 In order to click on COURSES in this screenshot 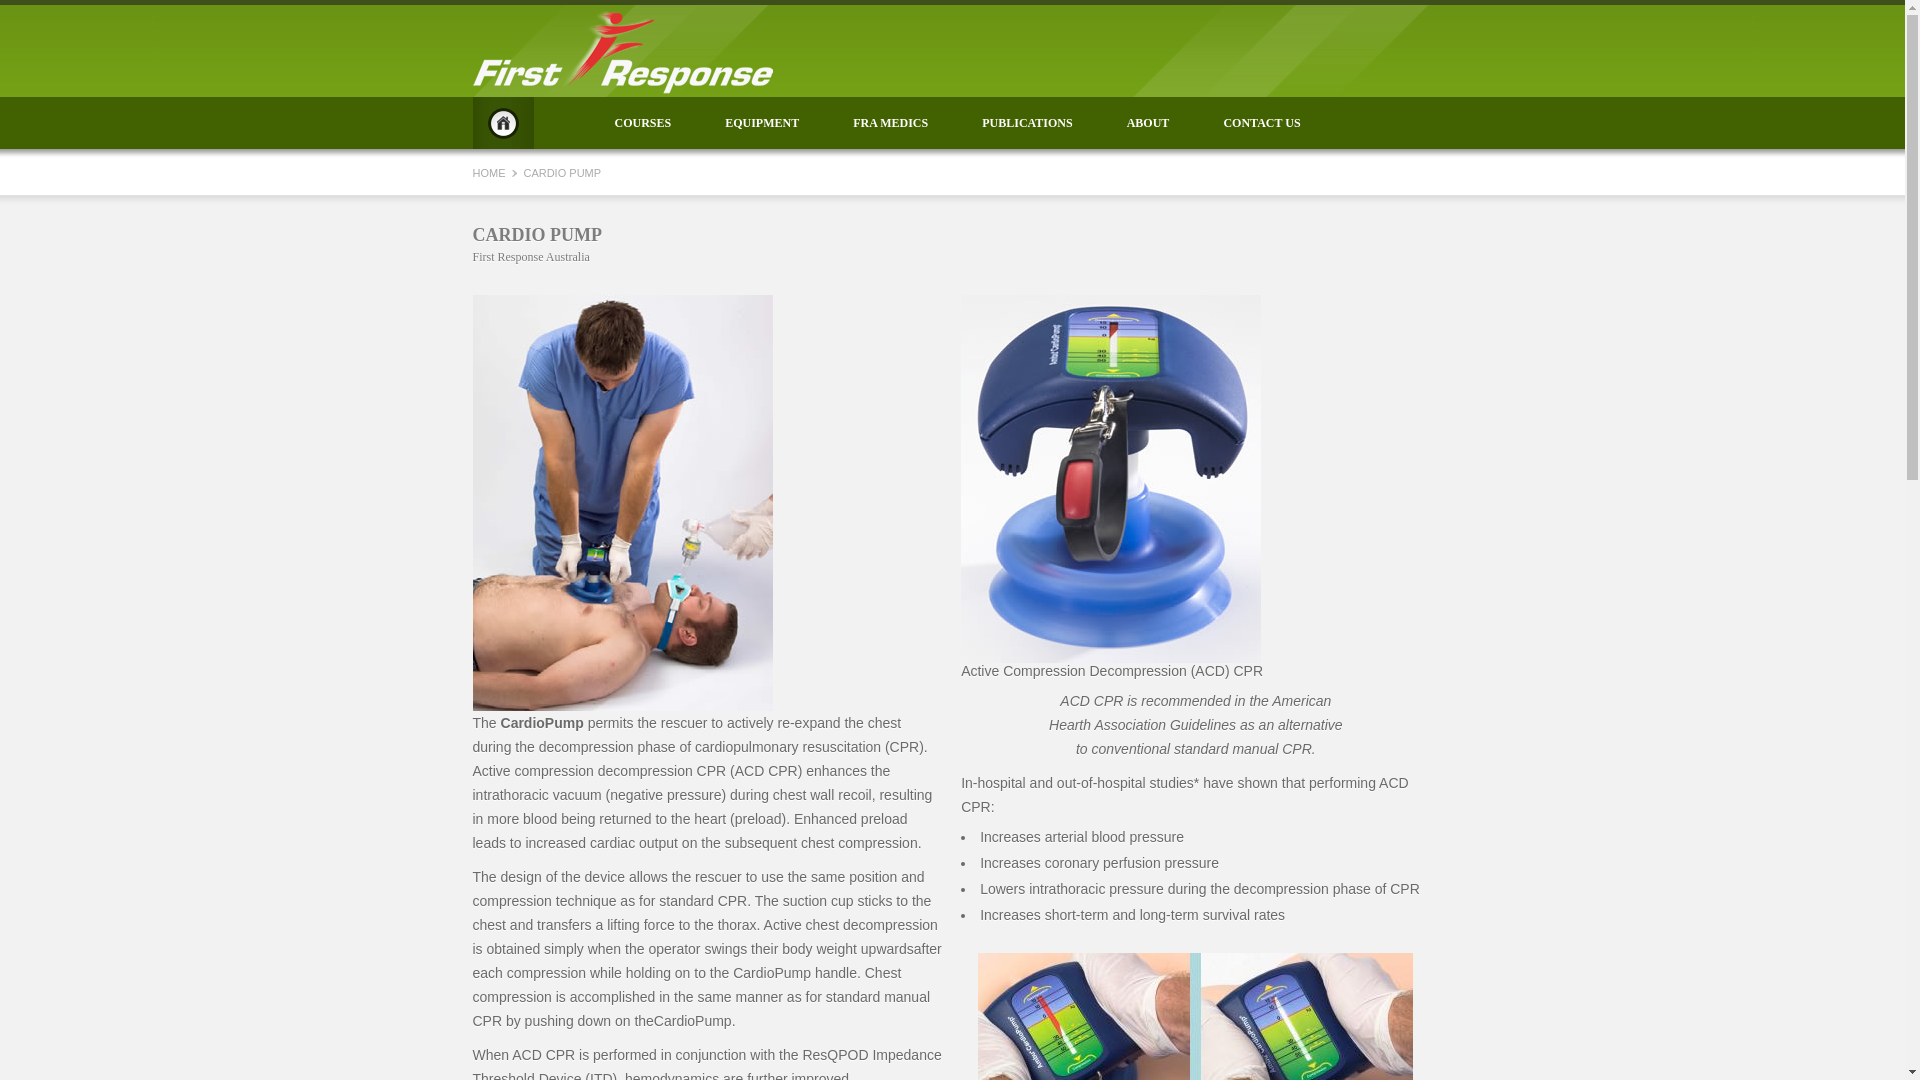, I will do `click(644, 123)`.